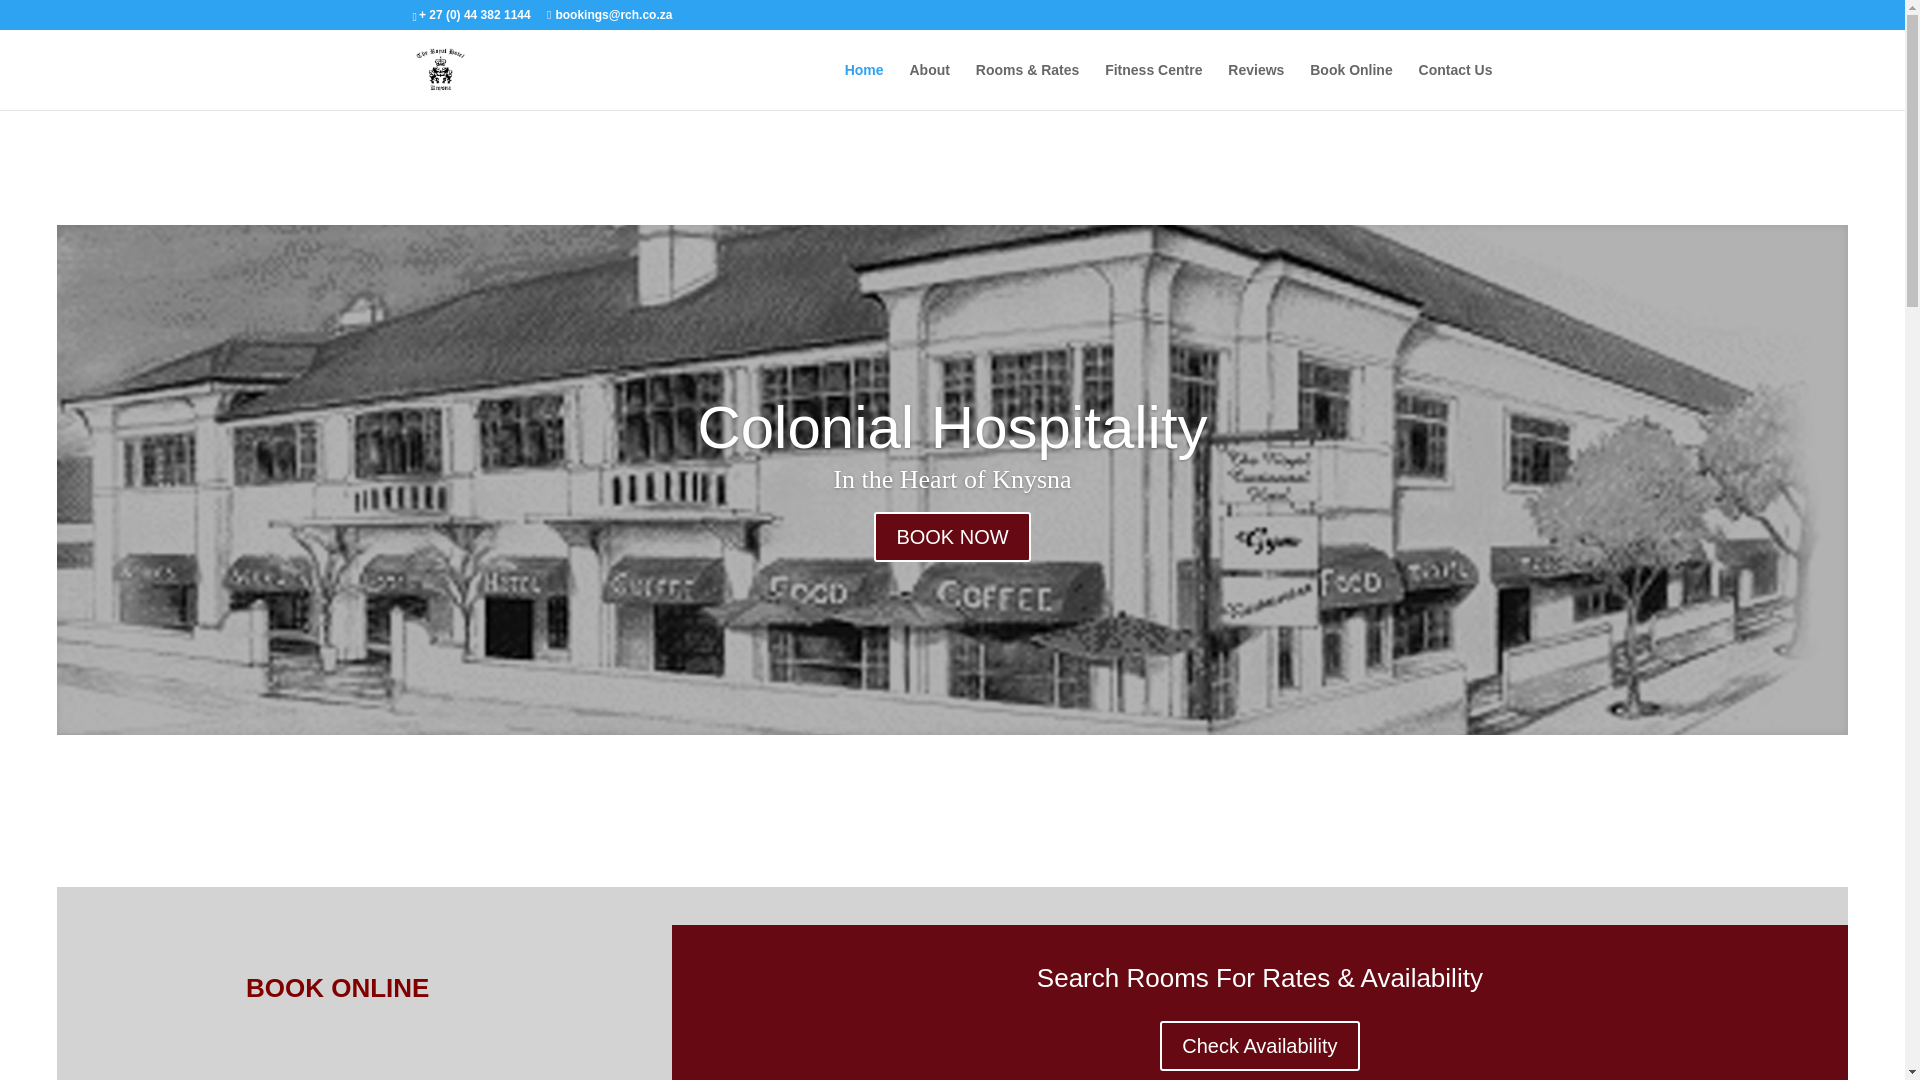 This screenshot has width=1920, height=1080. What do you see at coordinates (1153, 86) in the screenshot?
I see `Fitness Centre` at bounding box center [1153, 86].